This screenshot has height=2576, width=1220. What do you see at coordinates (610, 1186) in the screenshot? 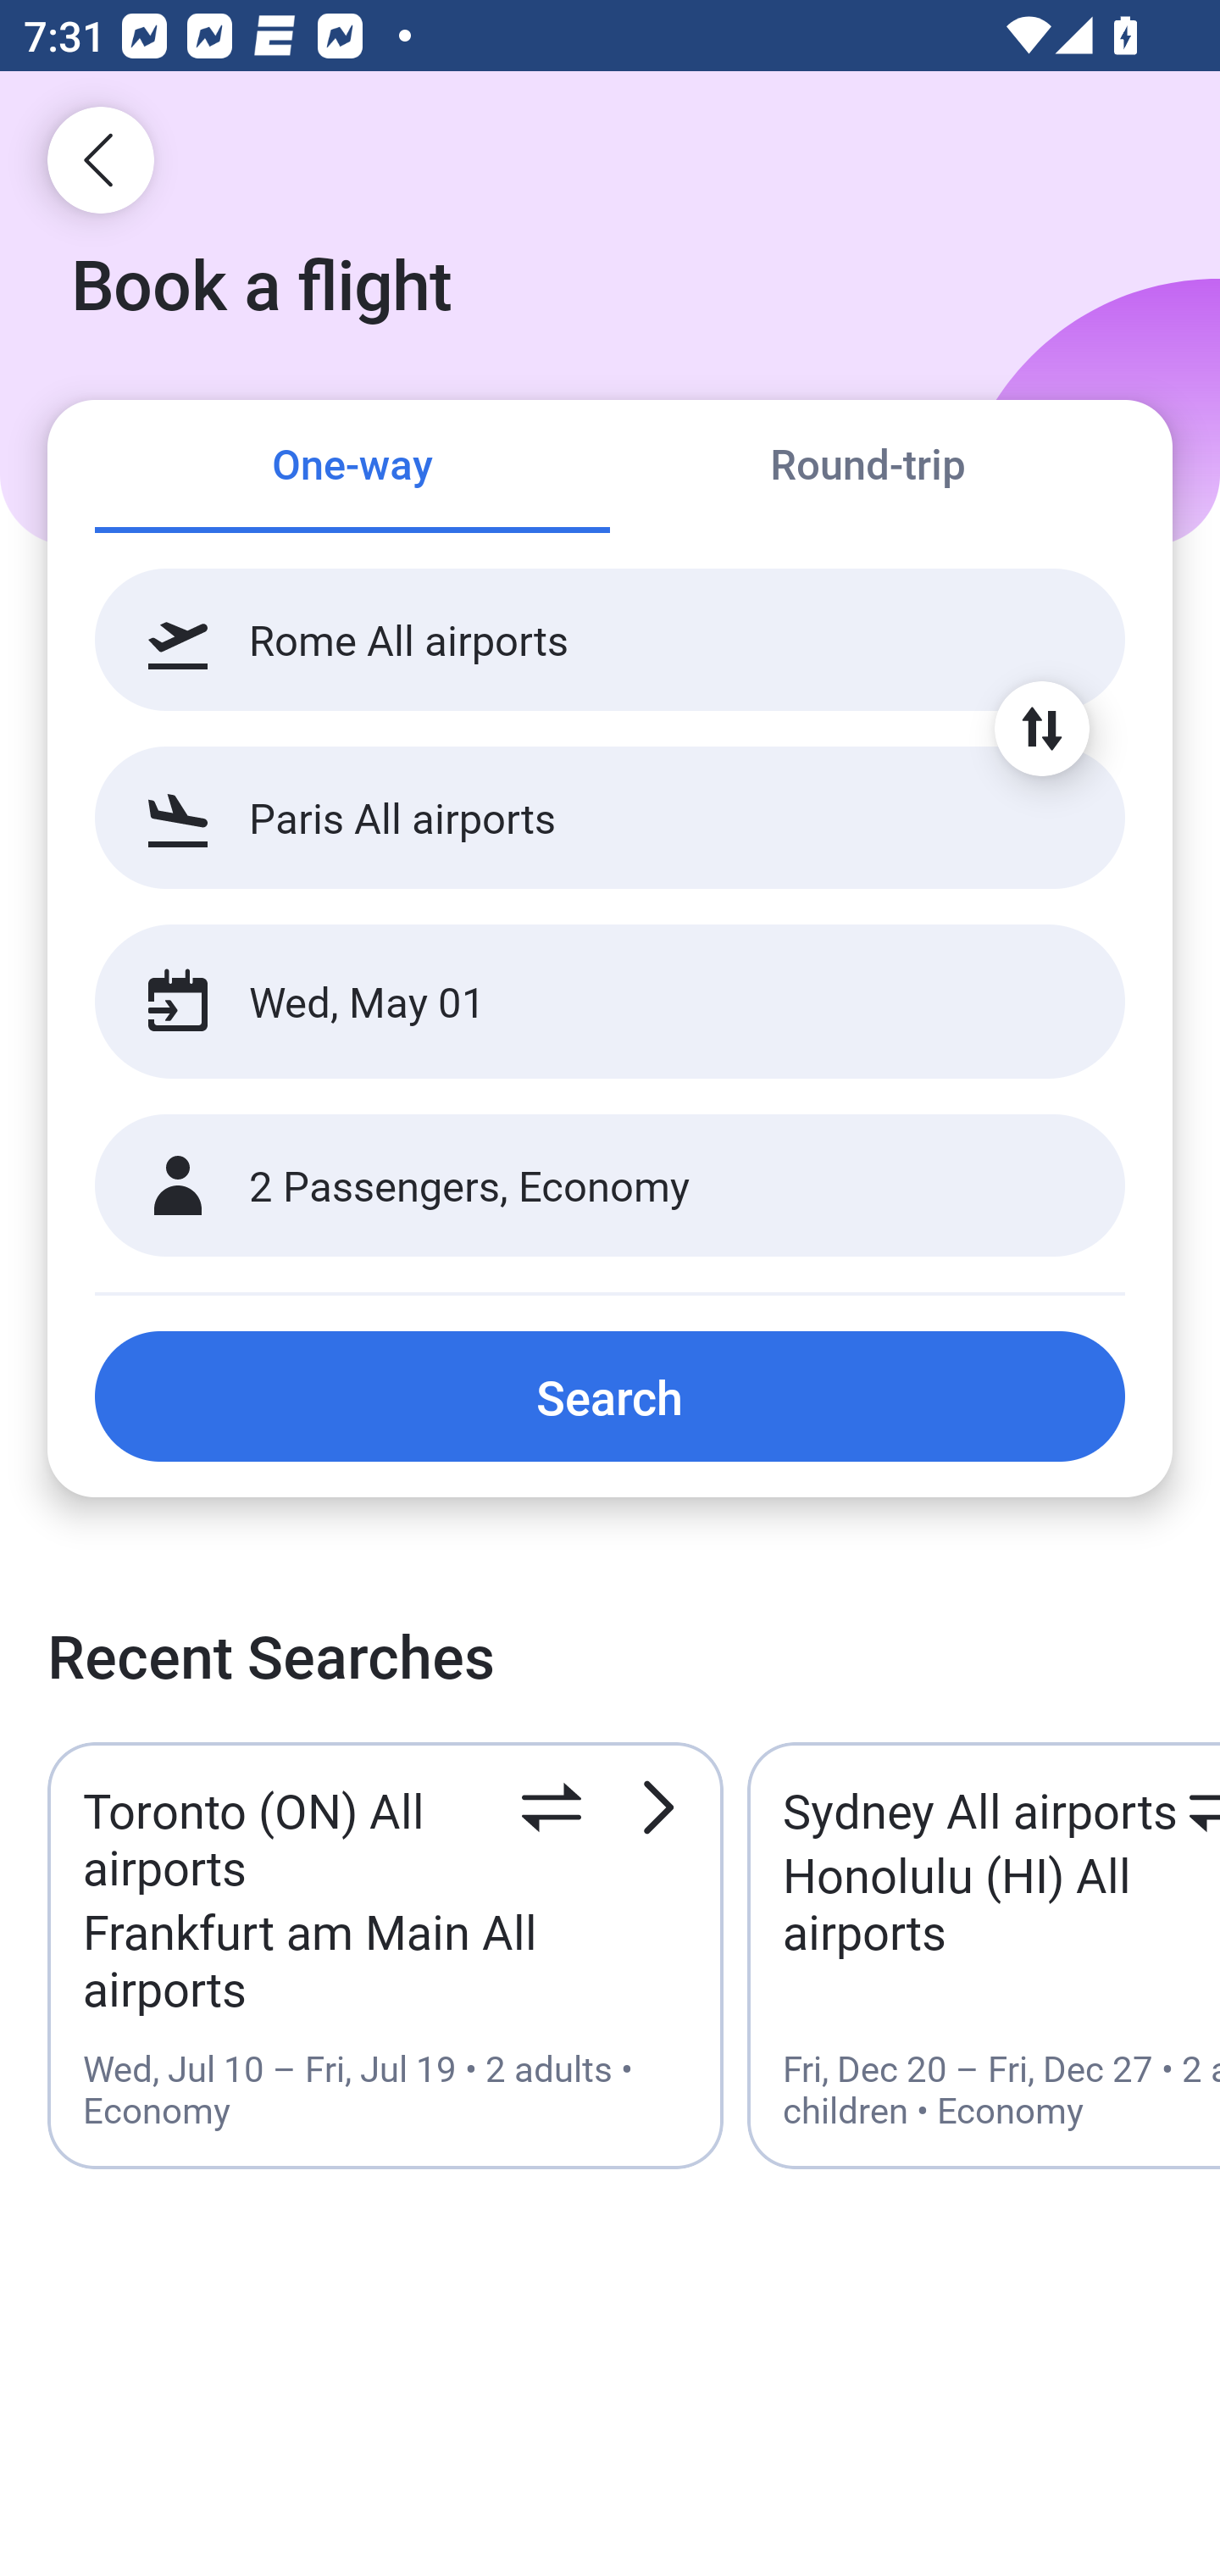
I see `2 Passengers, Economy` at bounding box center [610, 1186].